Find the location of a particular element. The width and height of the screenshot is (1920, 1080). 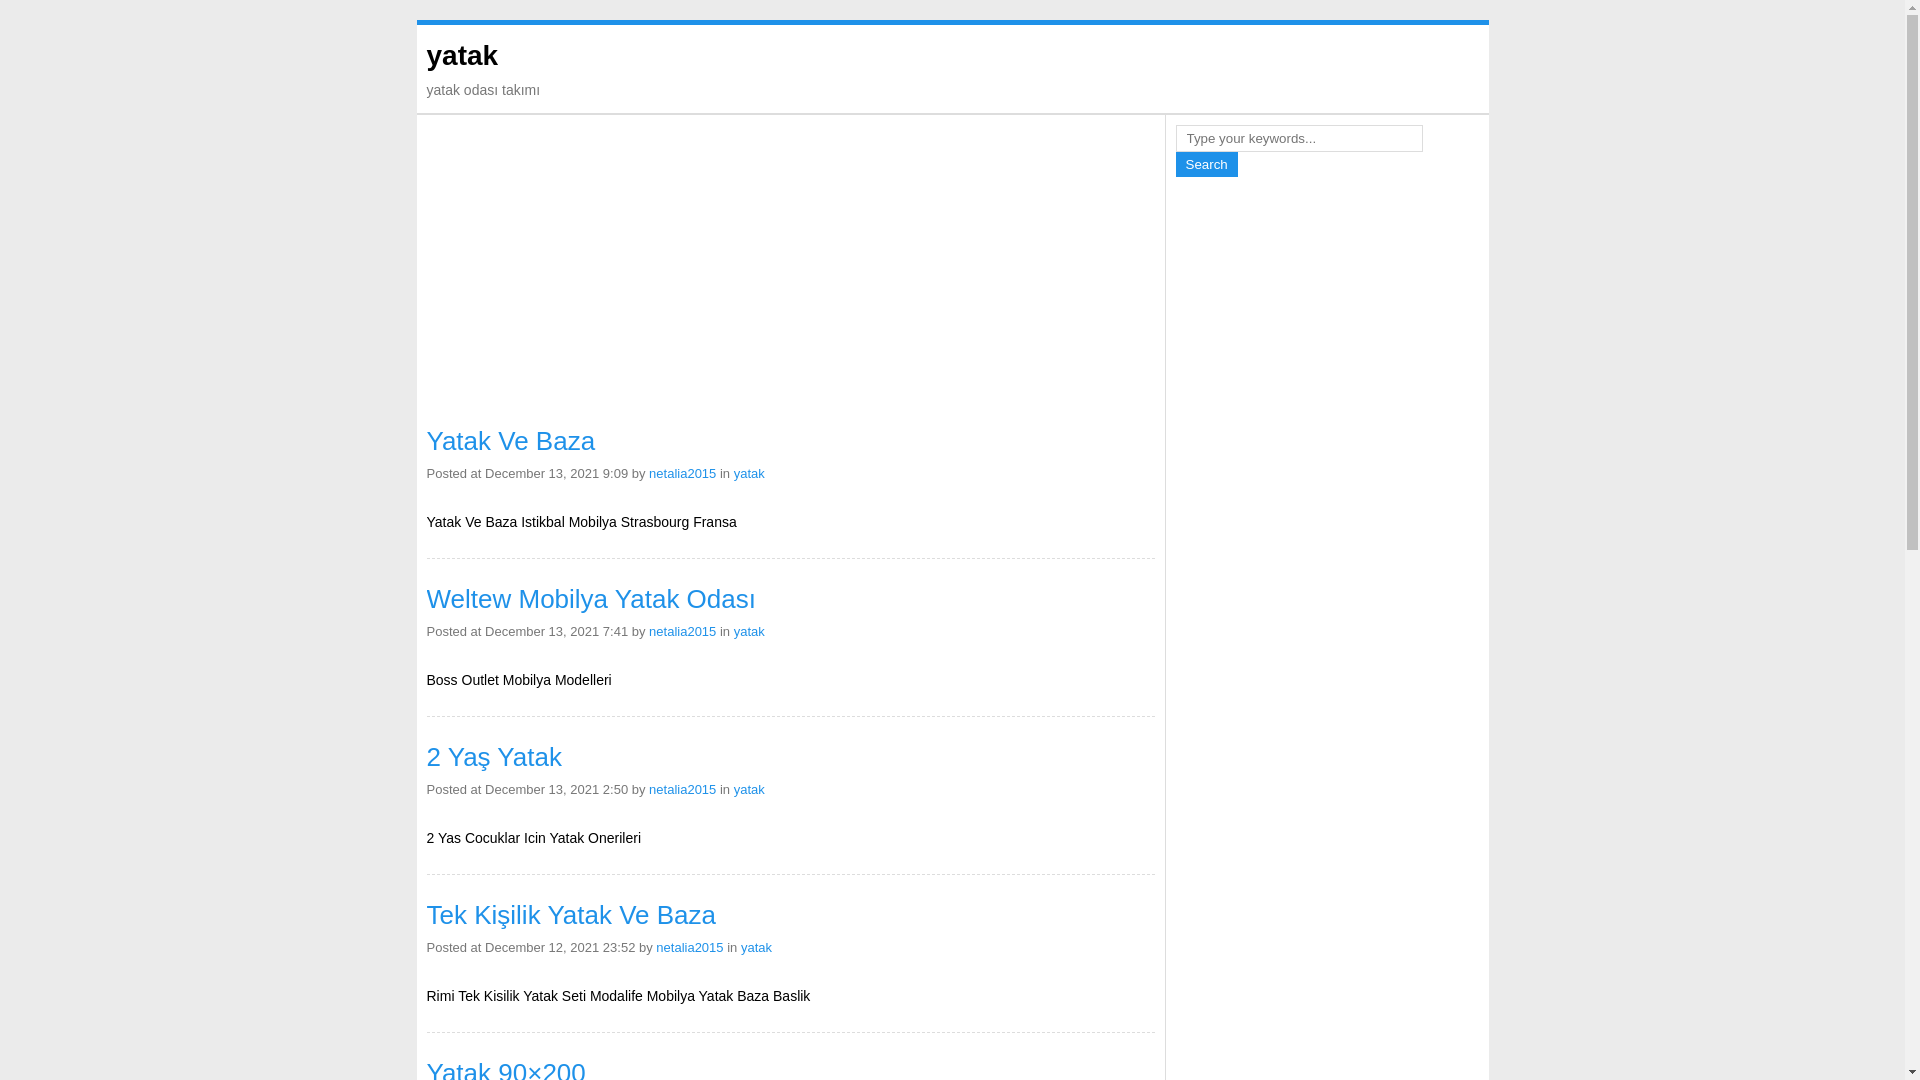

netalia2015 is located at coordinates (682, 474).